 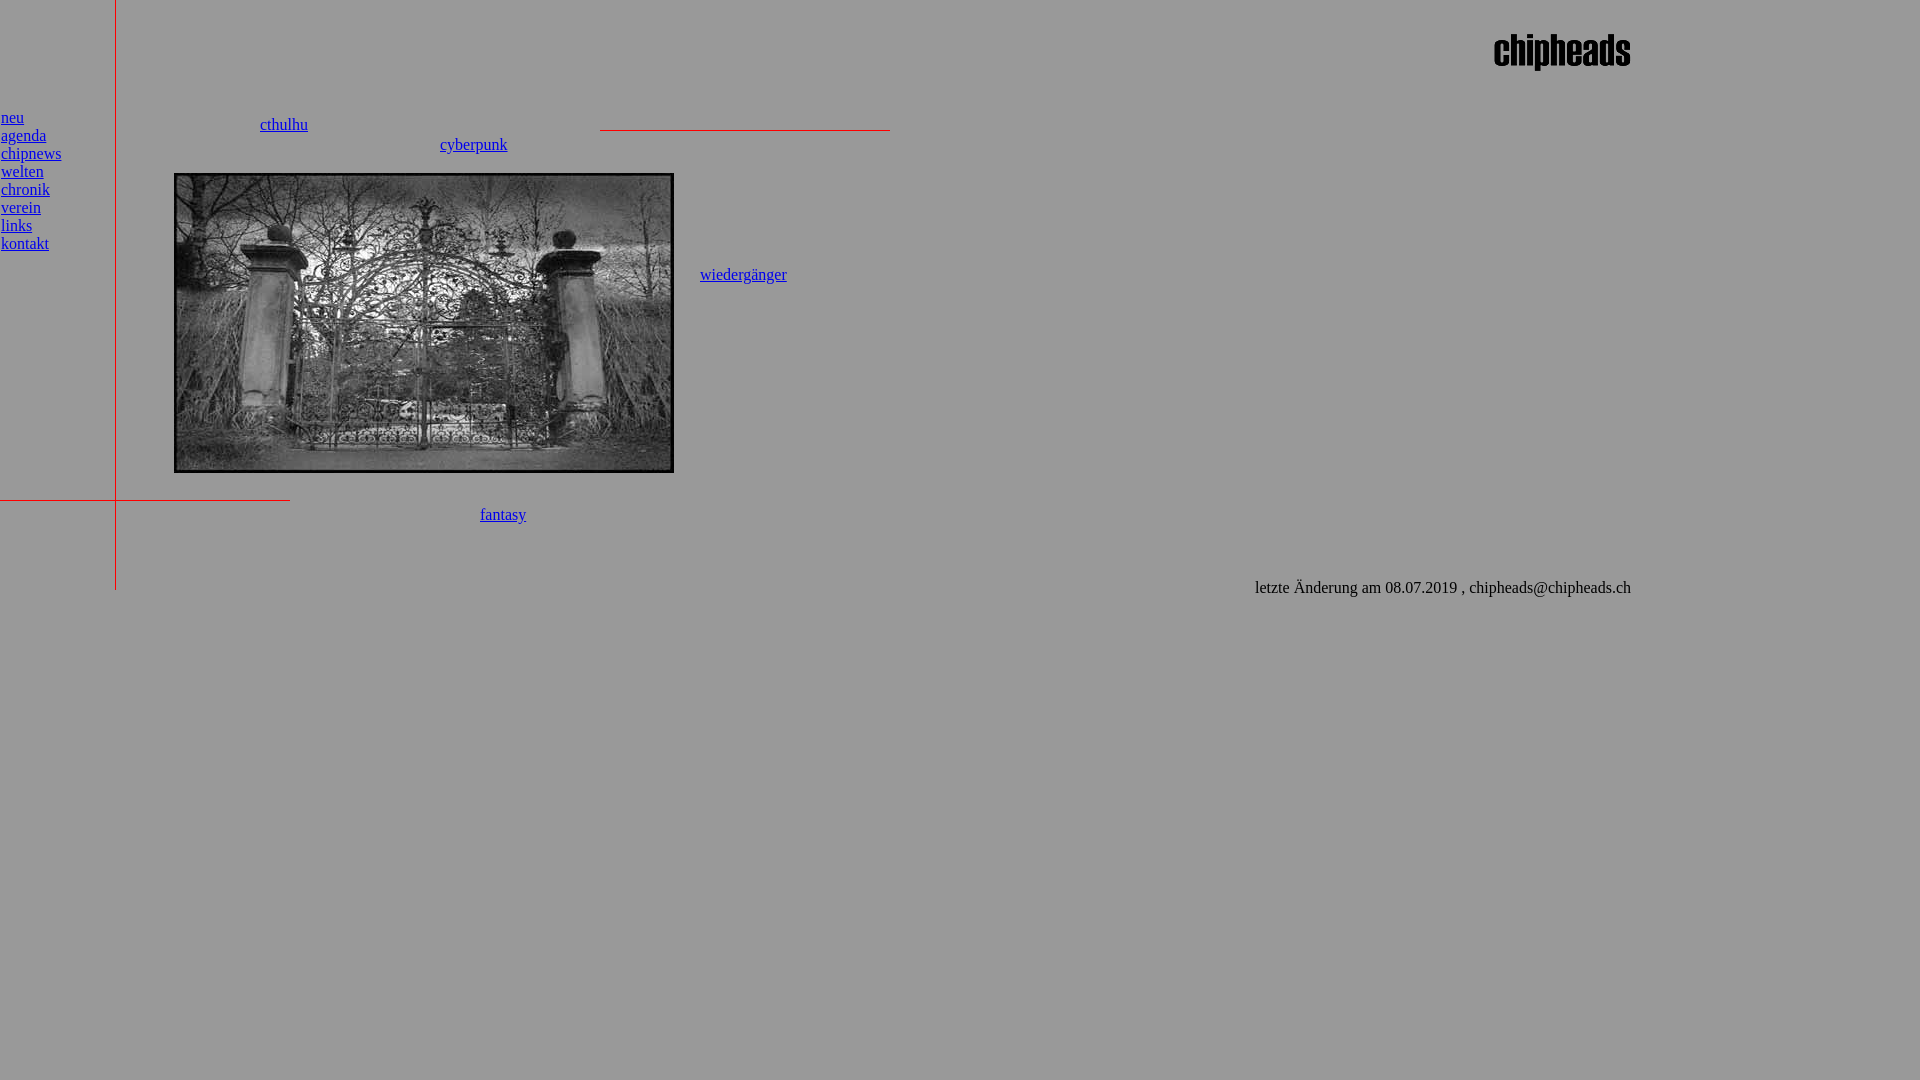 What do you see at coordinates (474, 144) in the screenshot?
I see `cyberpunk` at bounding box center [474, 144].